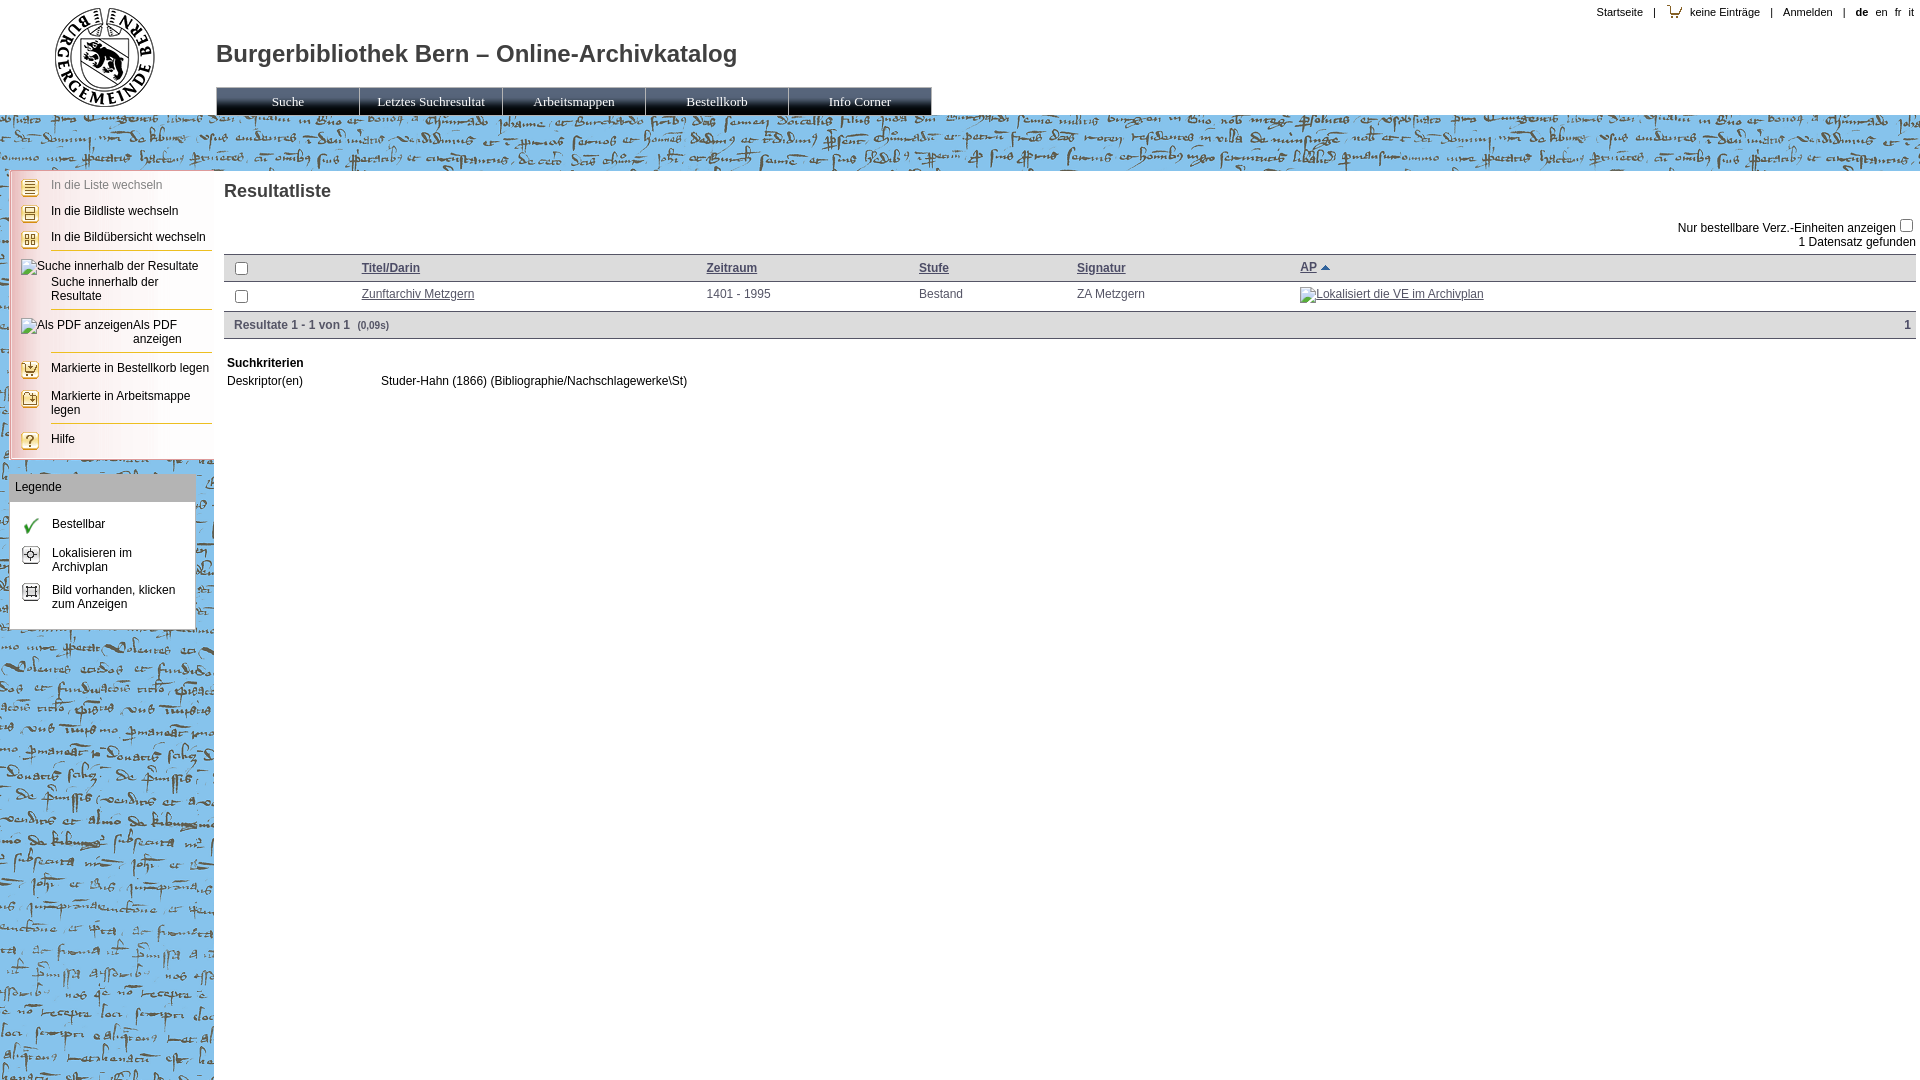 The width and height of the screenshot is (1920, 1080). Describe the element at coordinates (1620, 12) in the screenshot. I see `Startseite` at that location.